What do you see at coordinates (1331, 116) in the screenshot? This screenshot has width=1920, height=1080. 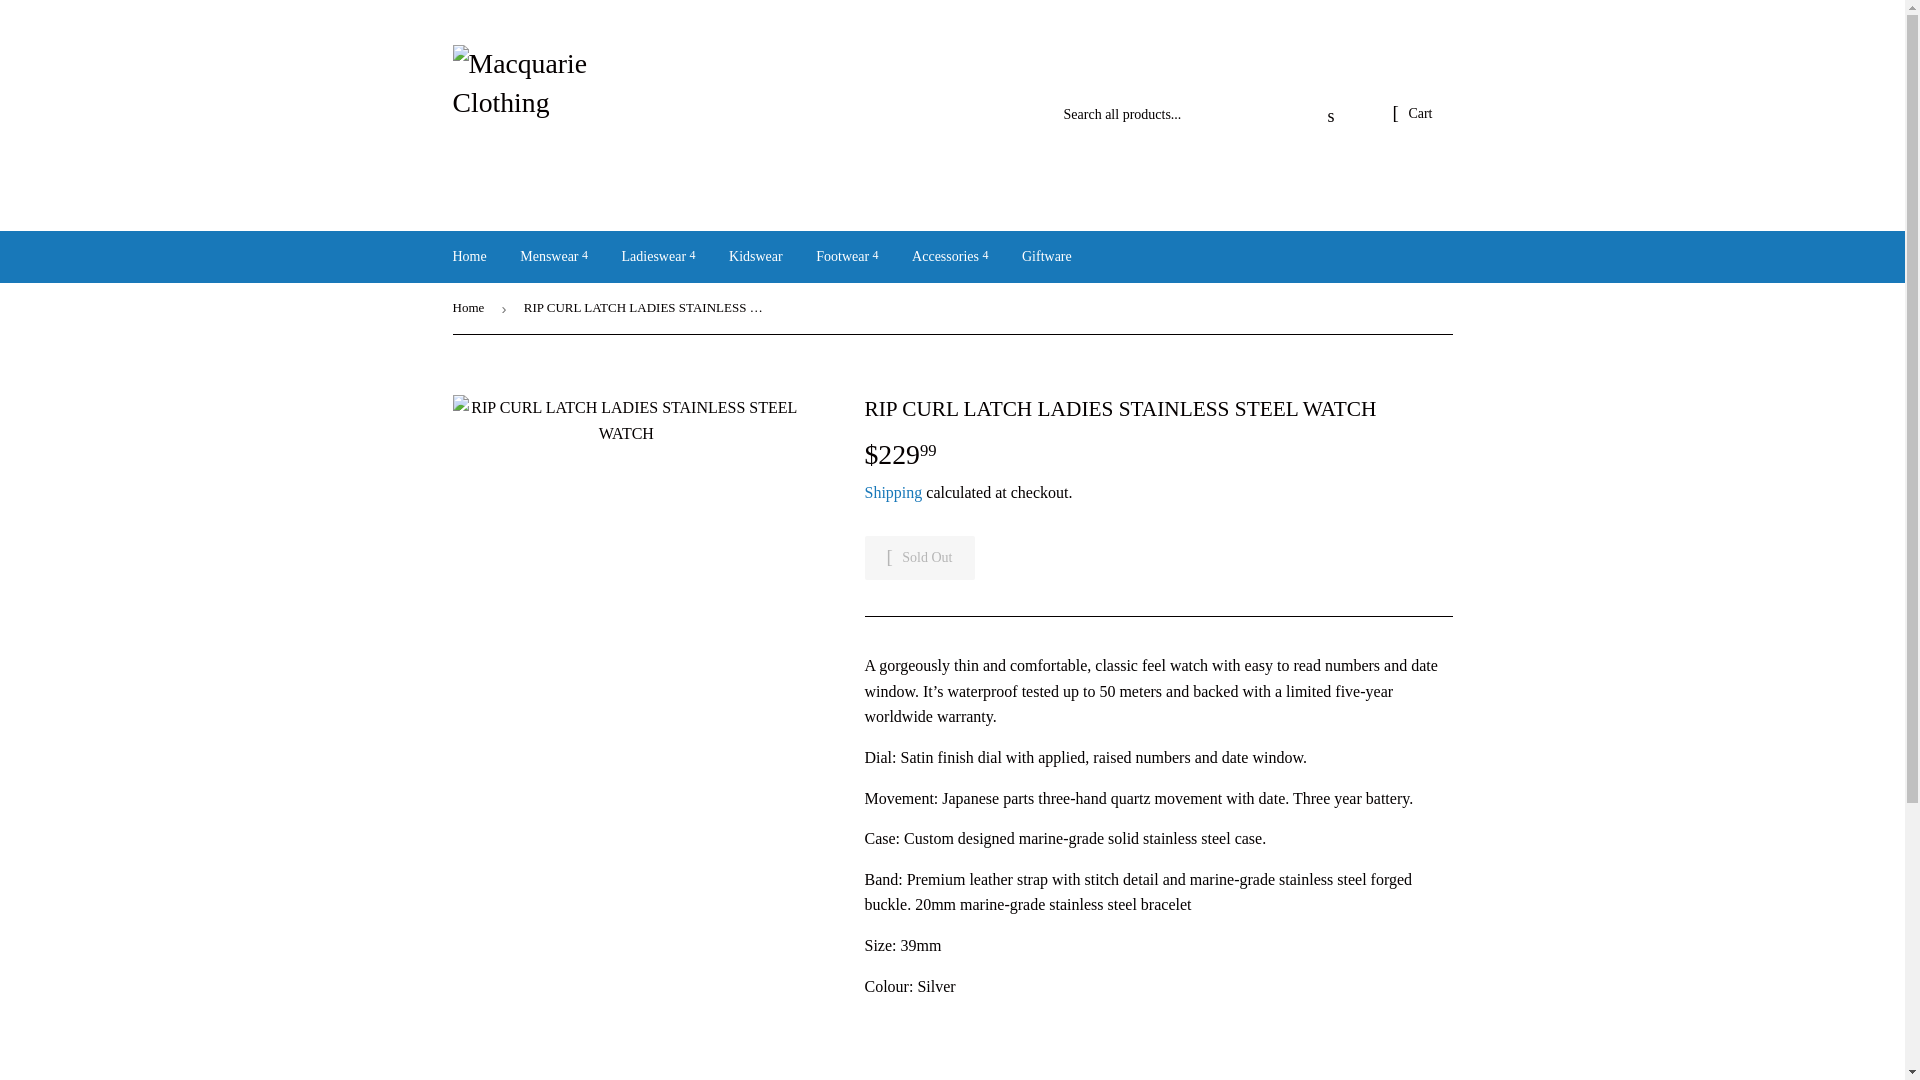 I see `Search` at bounding box center [1331, 116].